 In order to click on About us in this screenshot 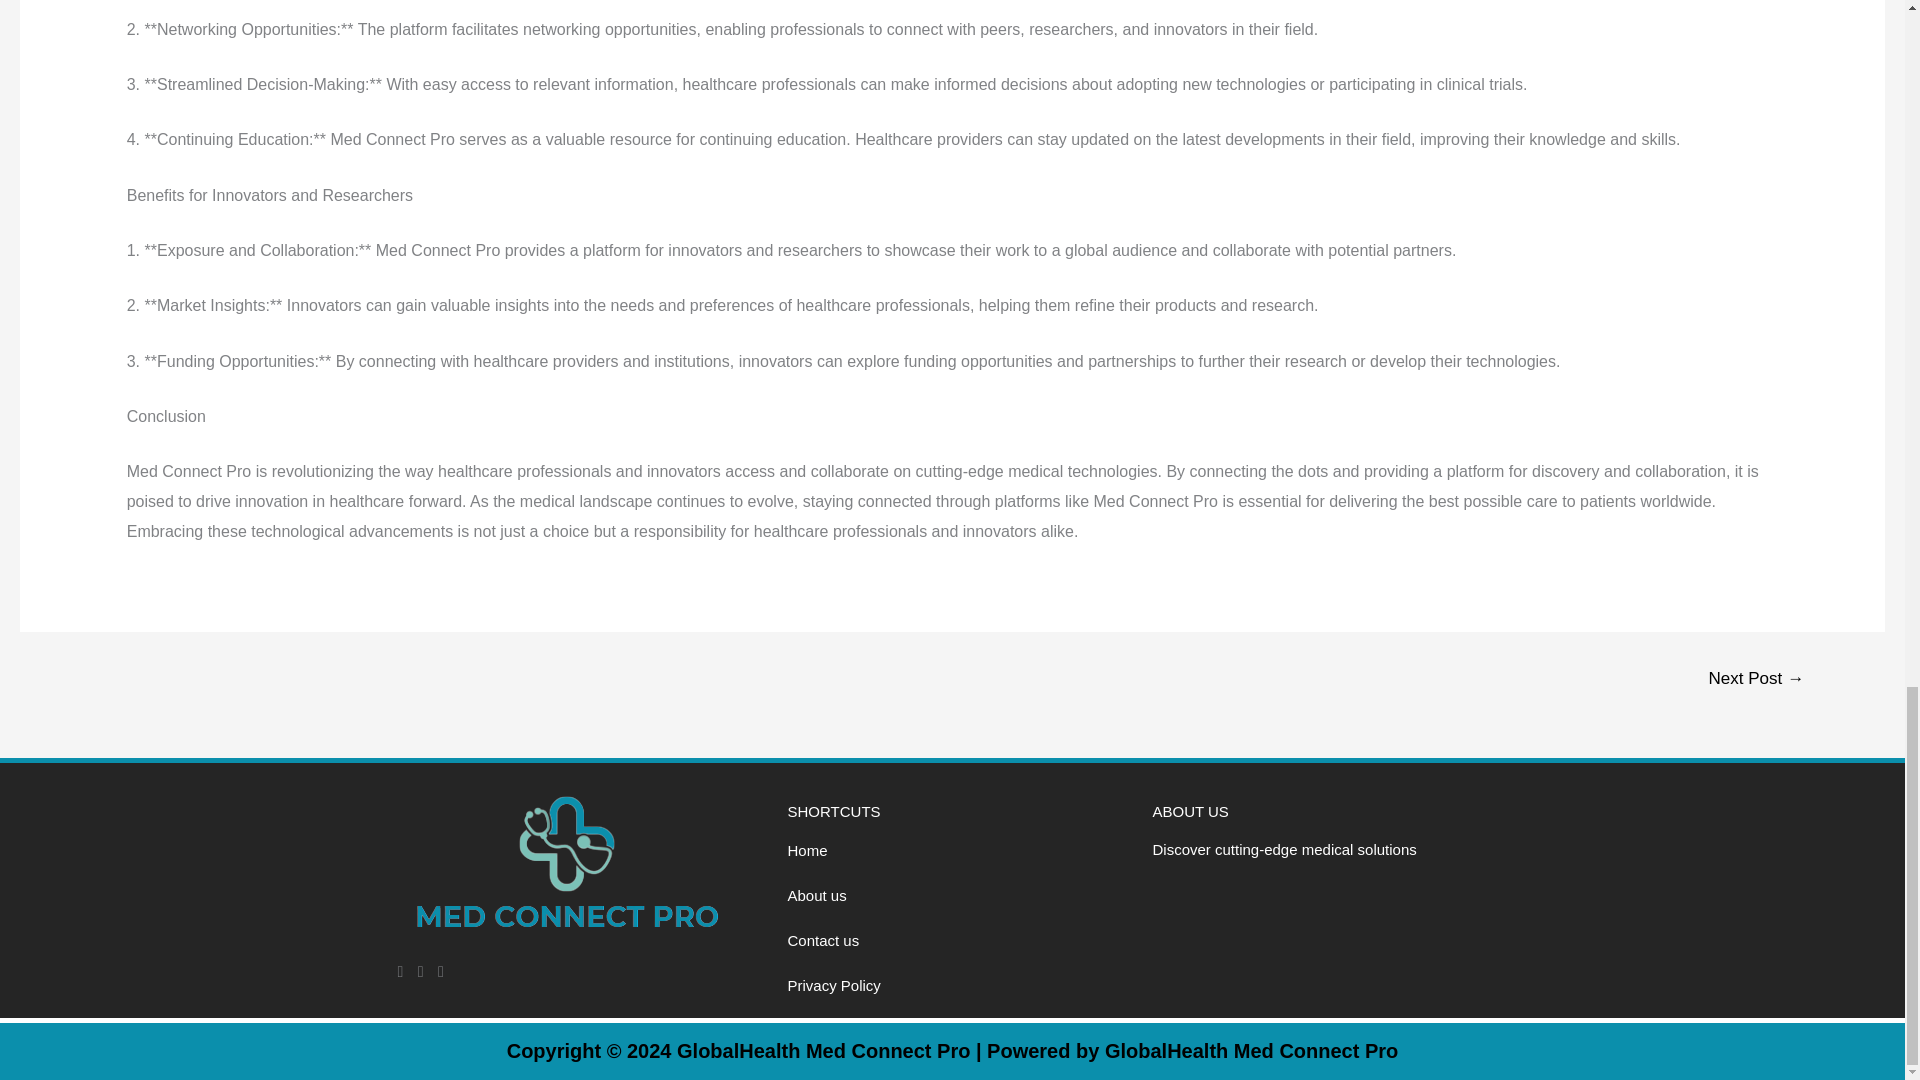, I will do `click(952, 895)`.